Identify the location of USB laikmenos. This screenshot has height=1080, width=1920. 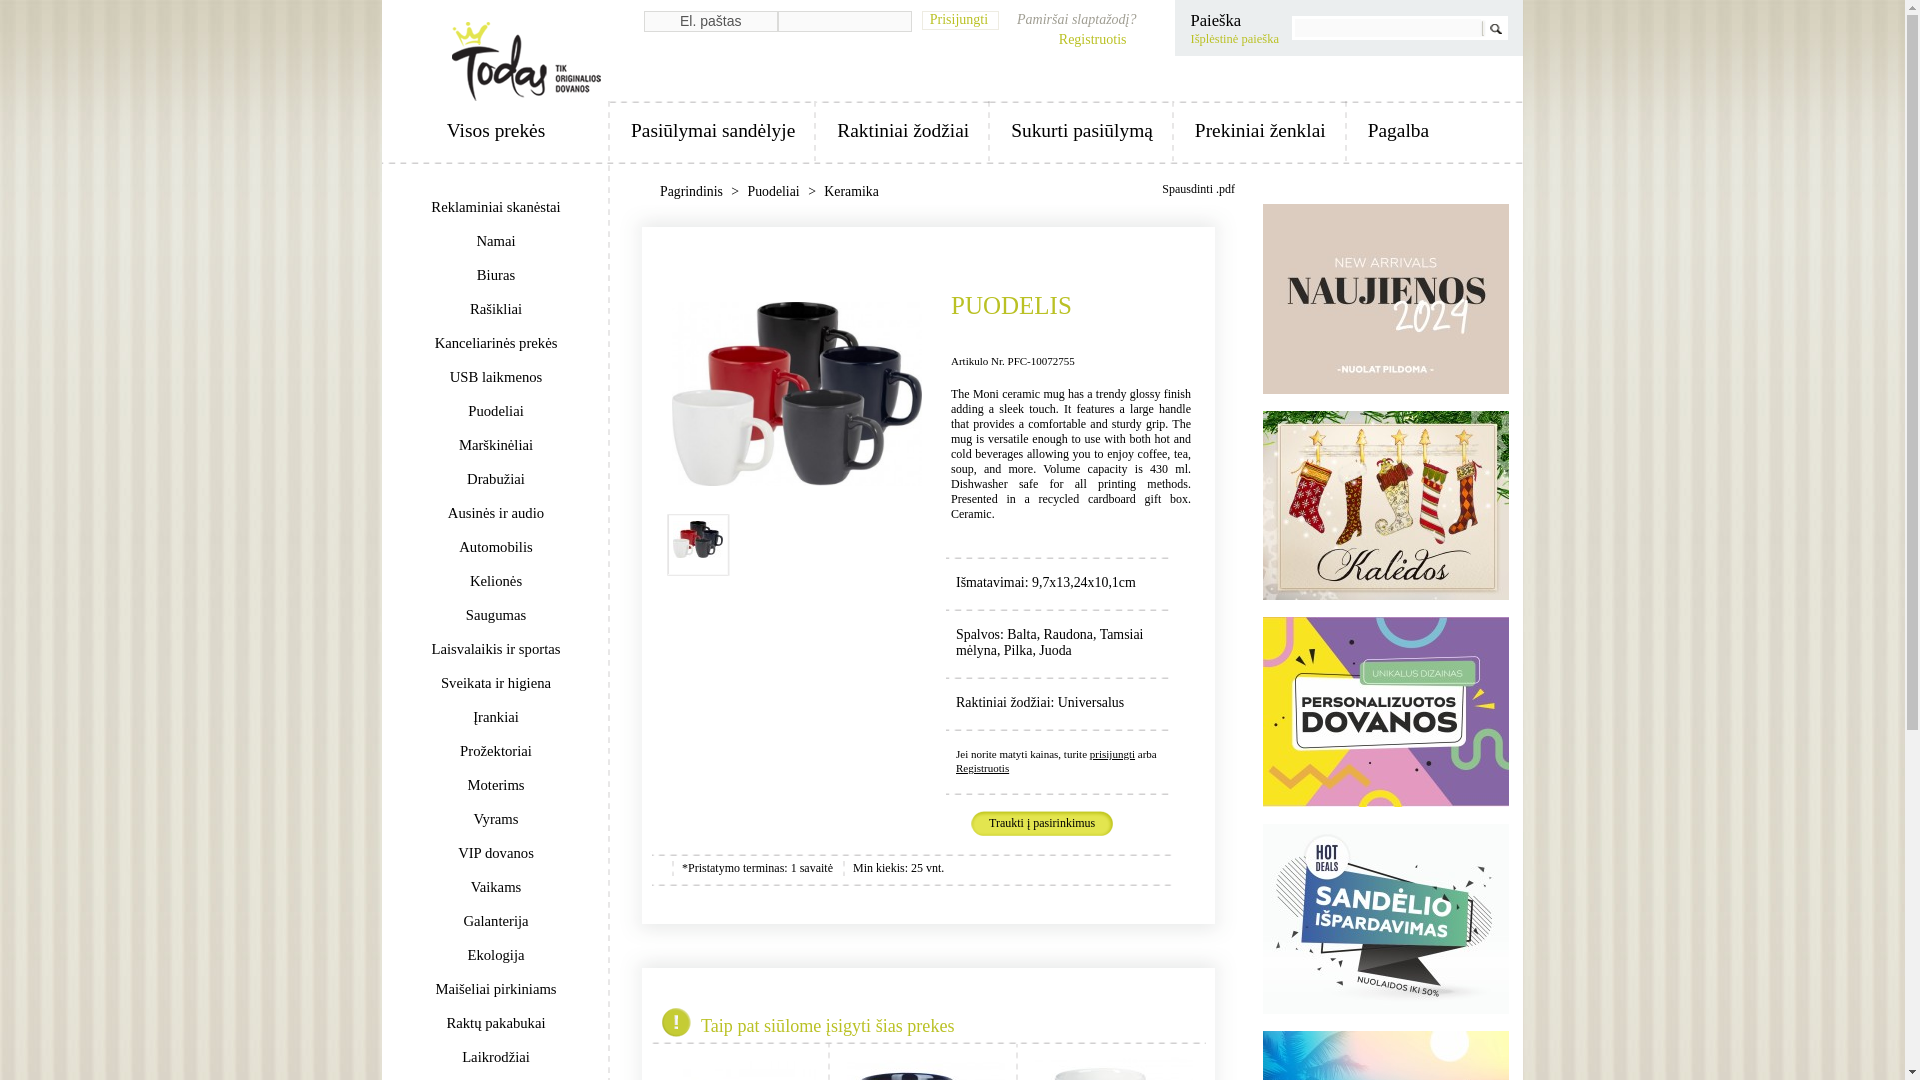
(496, 376).